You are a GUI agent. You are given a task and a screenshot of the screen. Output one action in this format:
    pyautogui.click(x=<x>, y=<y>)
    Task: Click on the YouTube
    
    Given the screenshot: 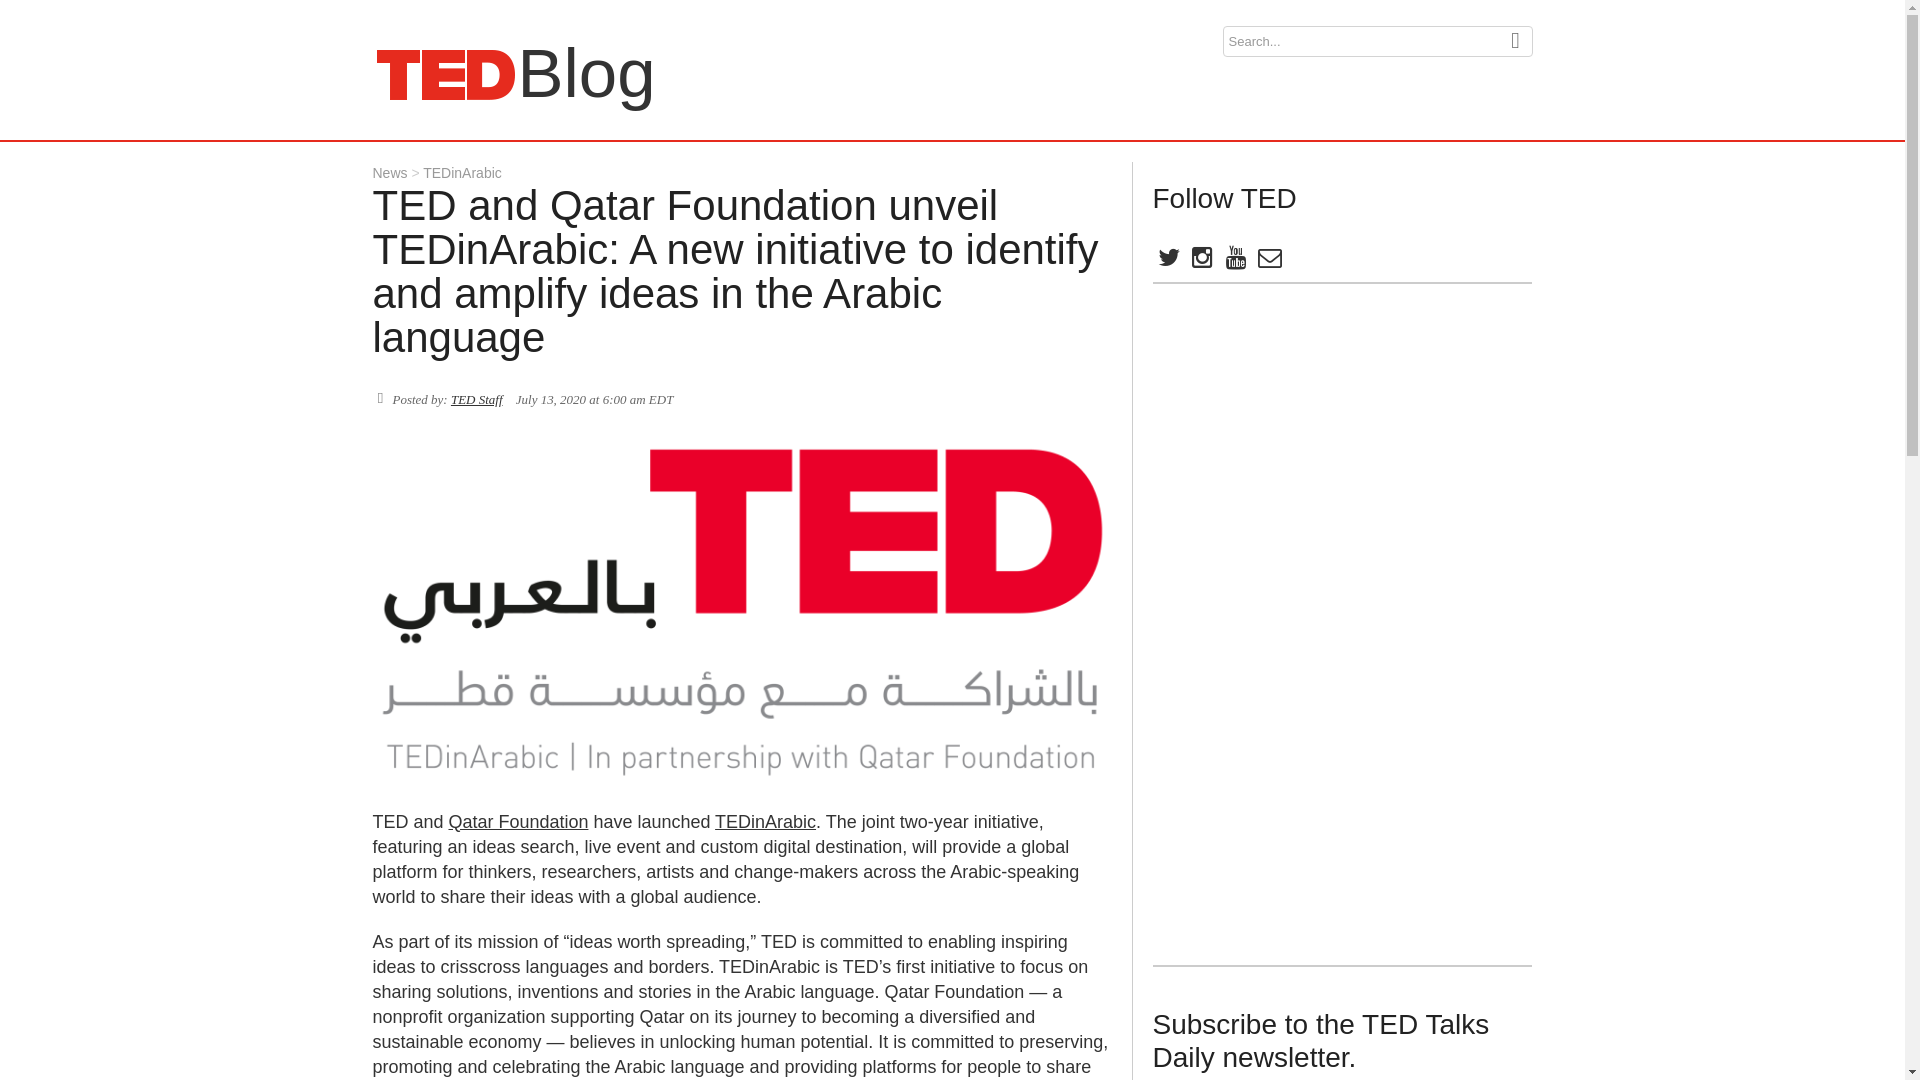 What is the action you would take?
    pyautogui.click(x=1234, y=261)
    